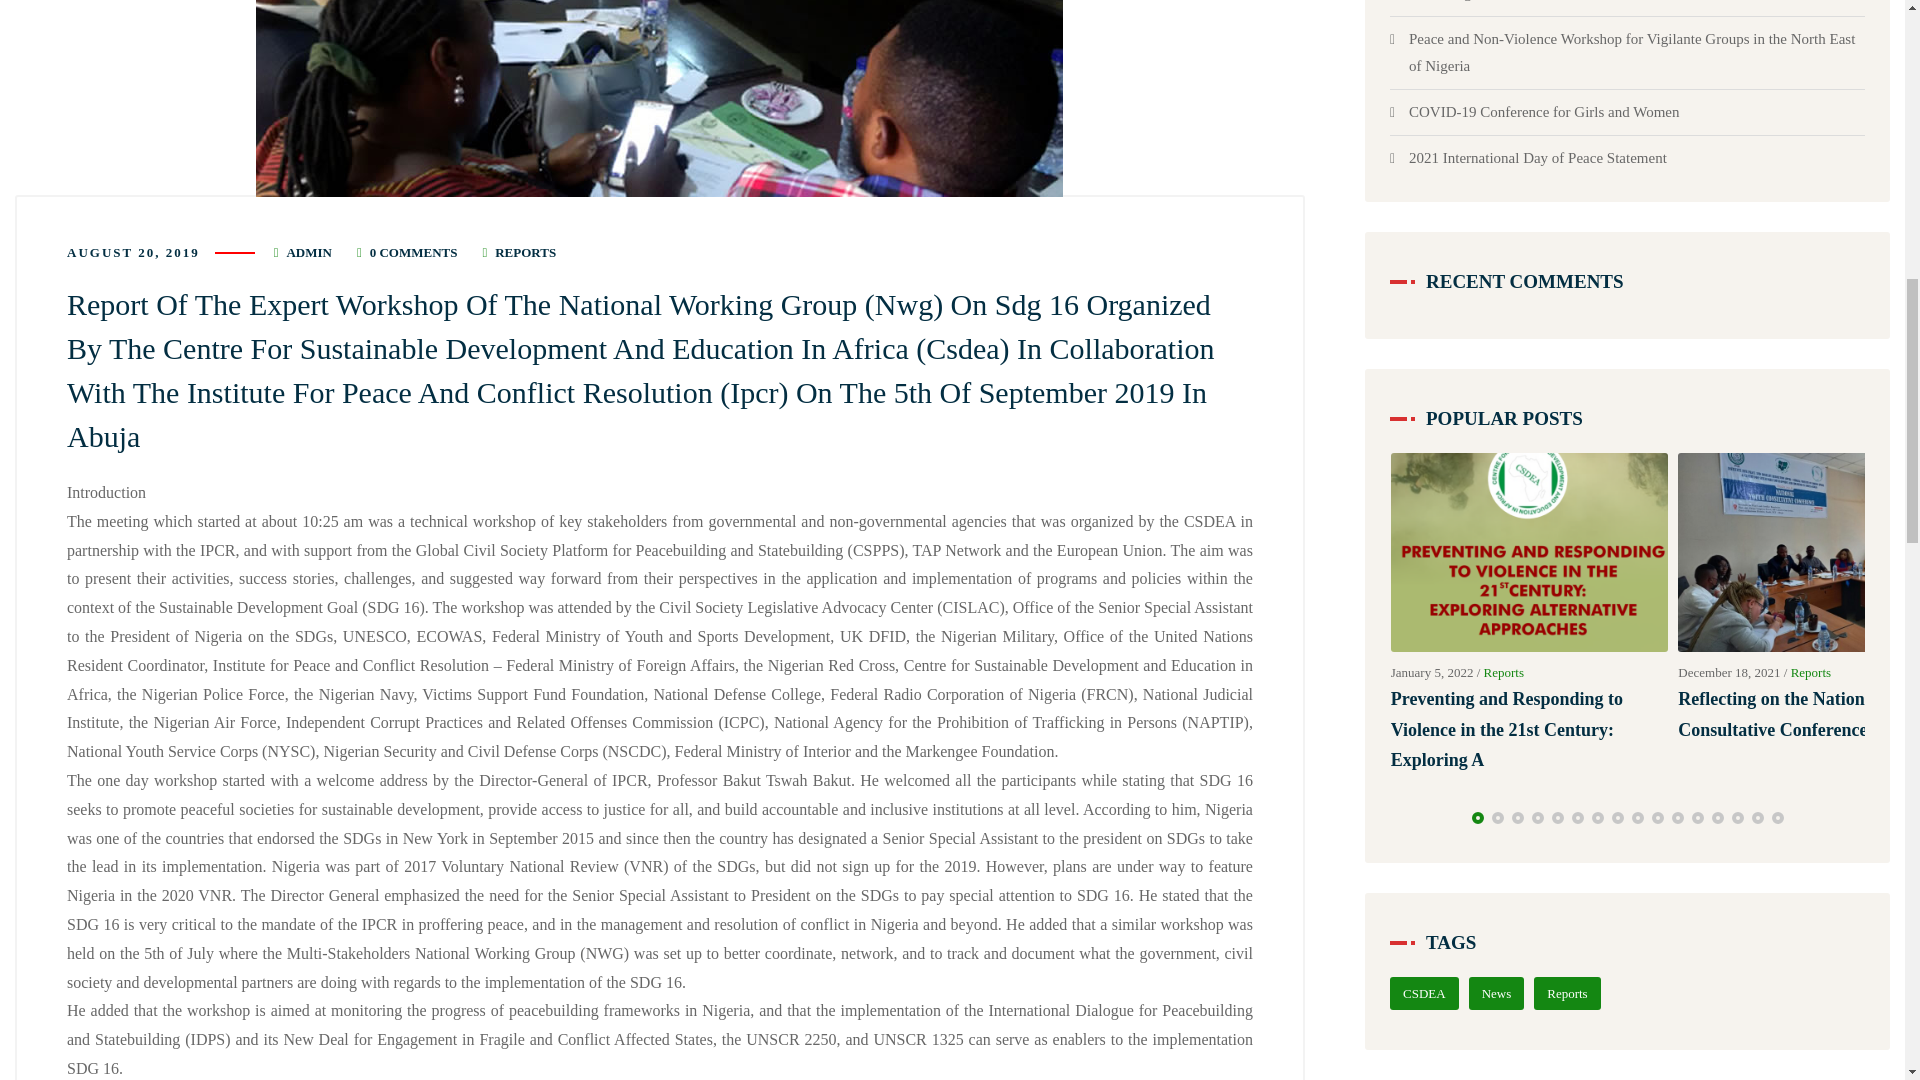 The image size is (1920, 1080). What do you see at coordinates (309, 252) in the screenshot?
I see `ADMIN` at bounding box center [309, 252].